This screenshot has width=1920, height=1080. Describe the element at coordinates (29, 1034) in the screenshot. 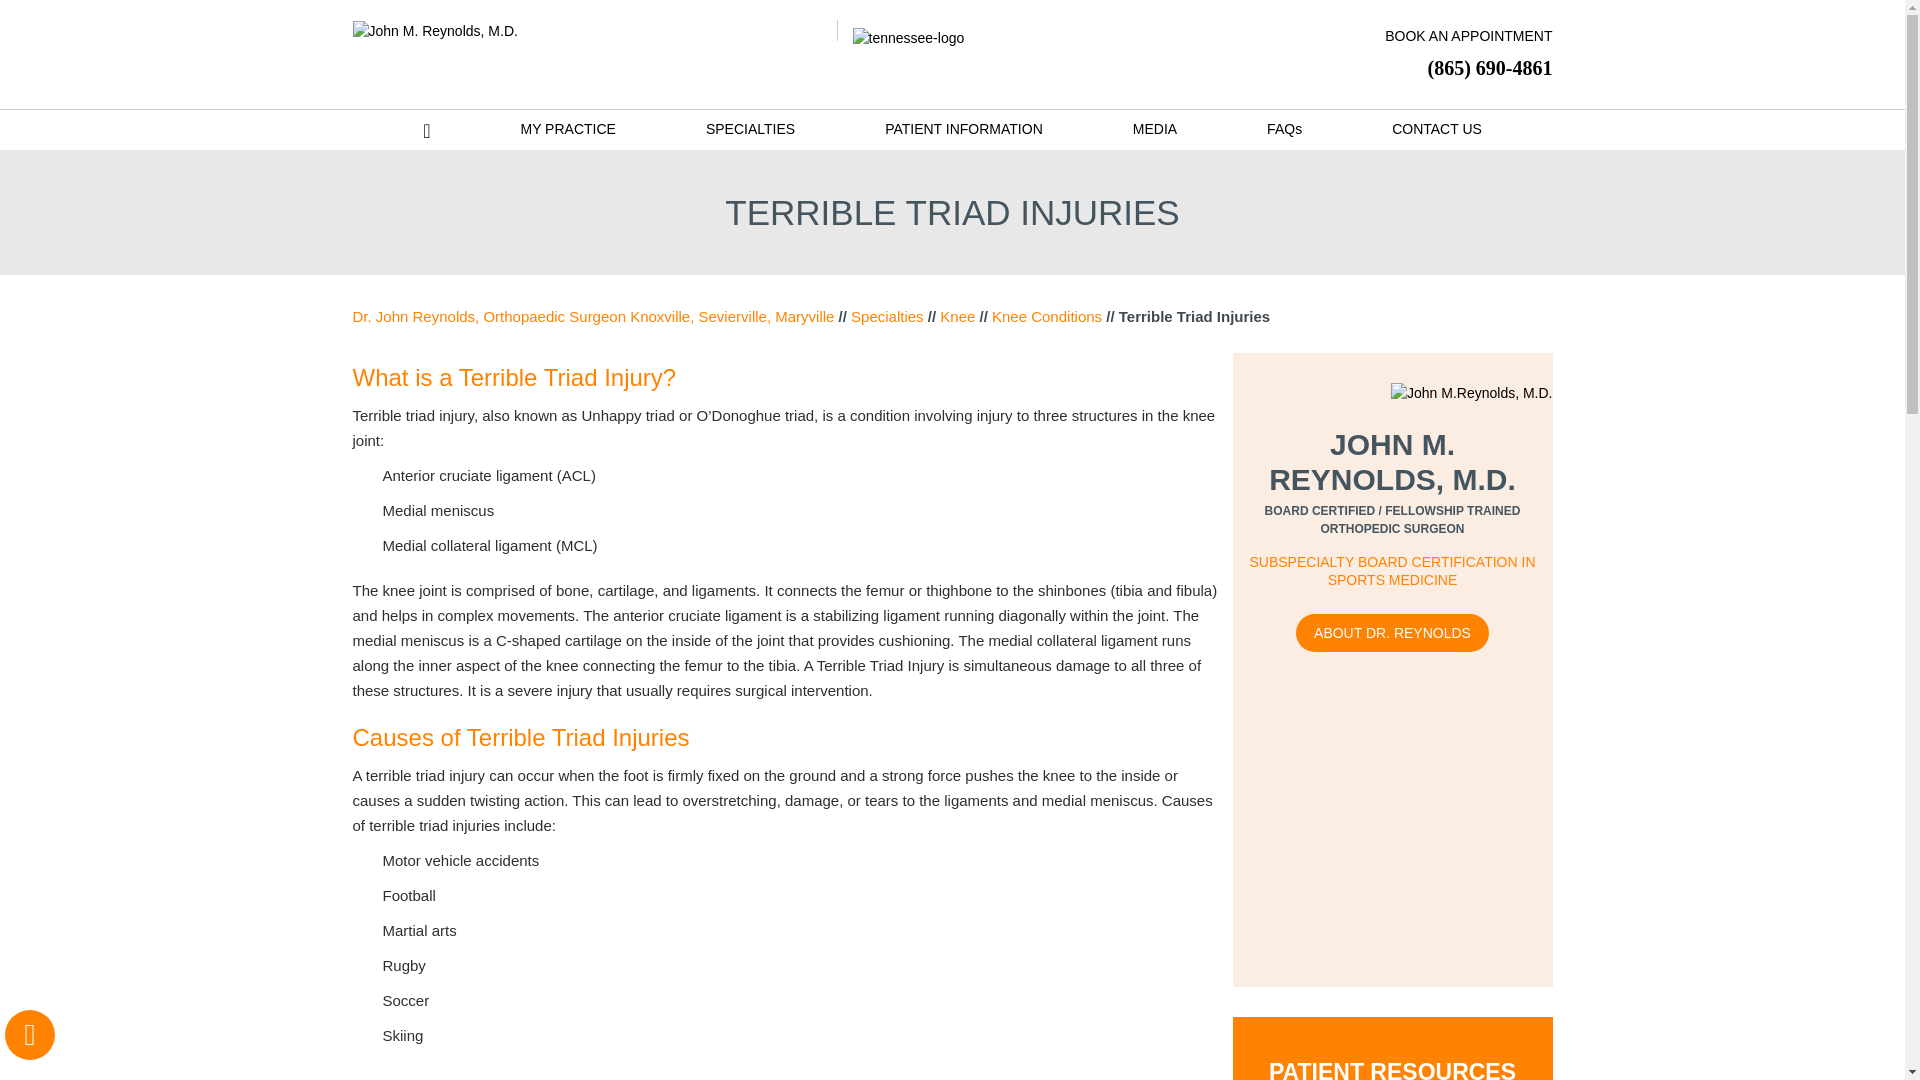

I see `Hide` at that location.